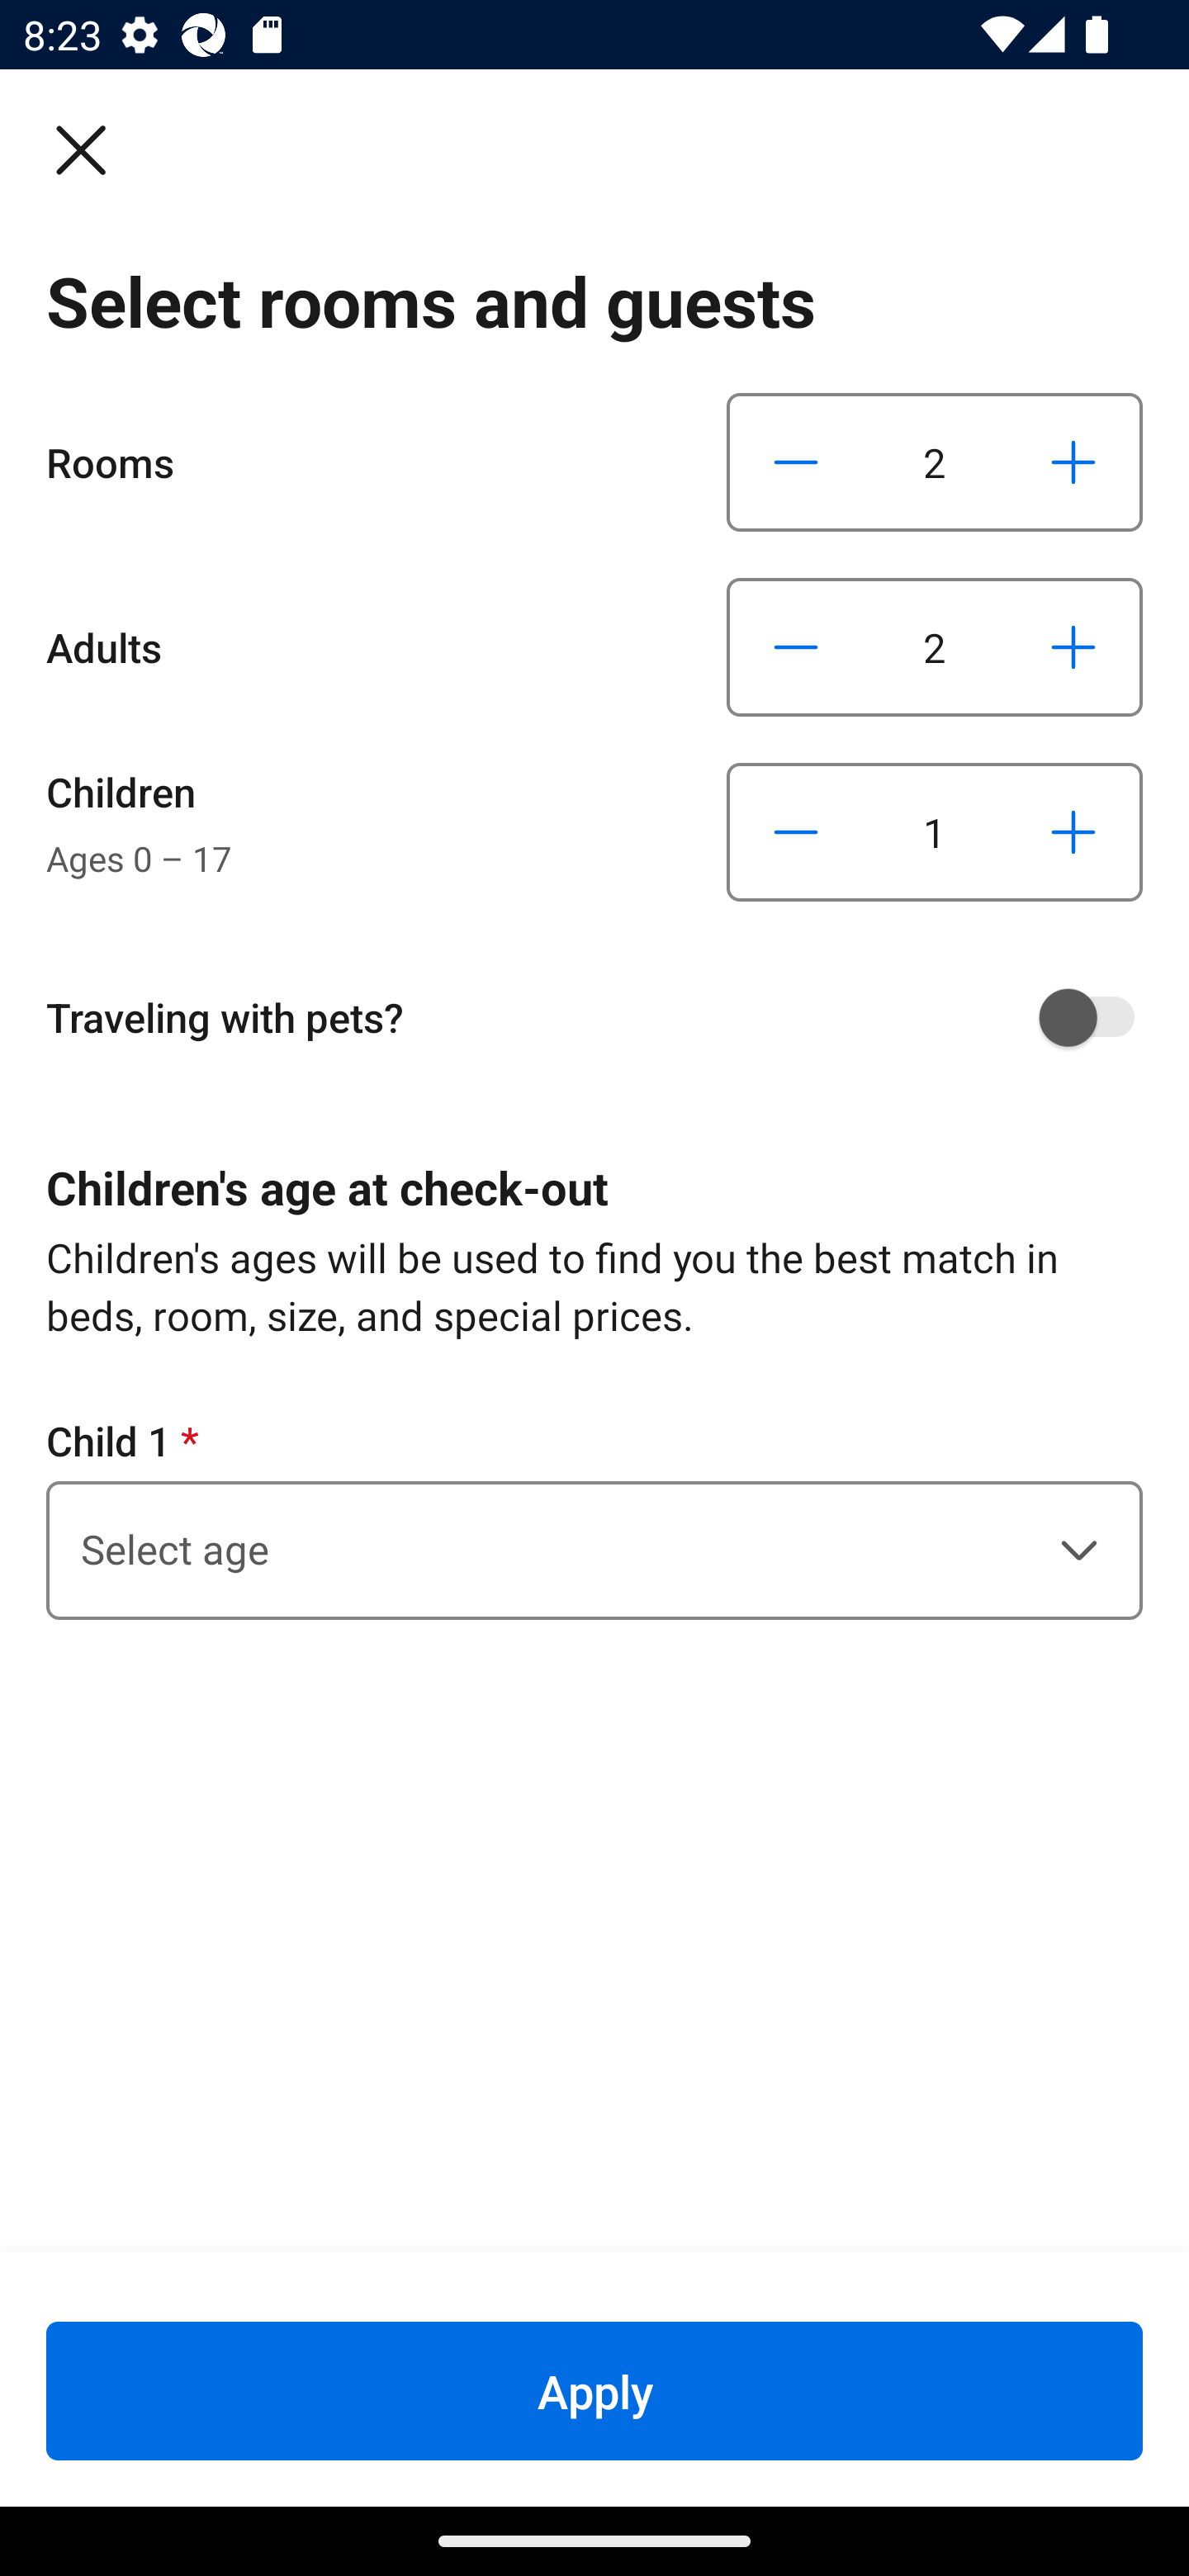 Image resolution: width=1189 pixels, height=2576 pixels. I want to click on Decrease, so click(796, 832).